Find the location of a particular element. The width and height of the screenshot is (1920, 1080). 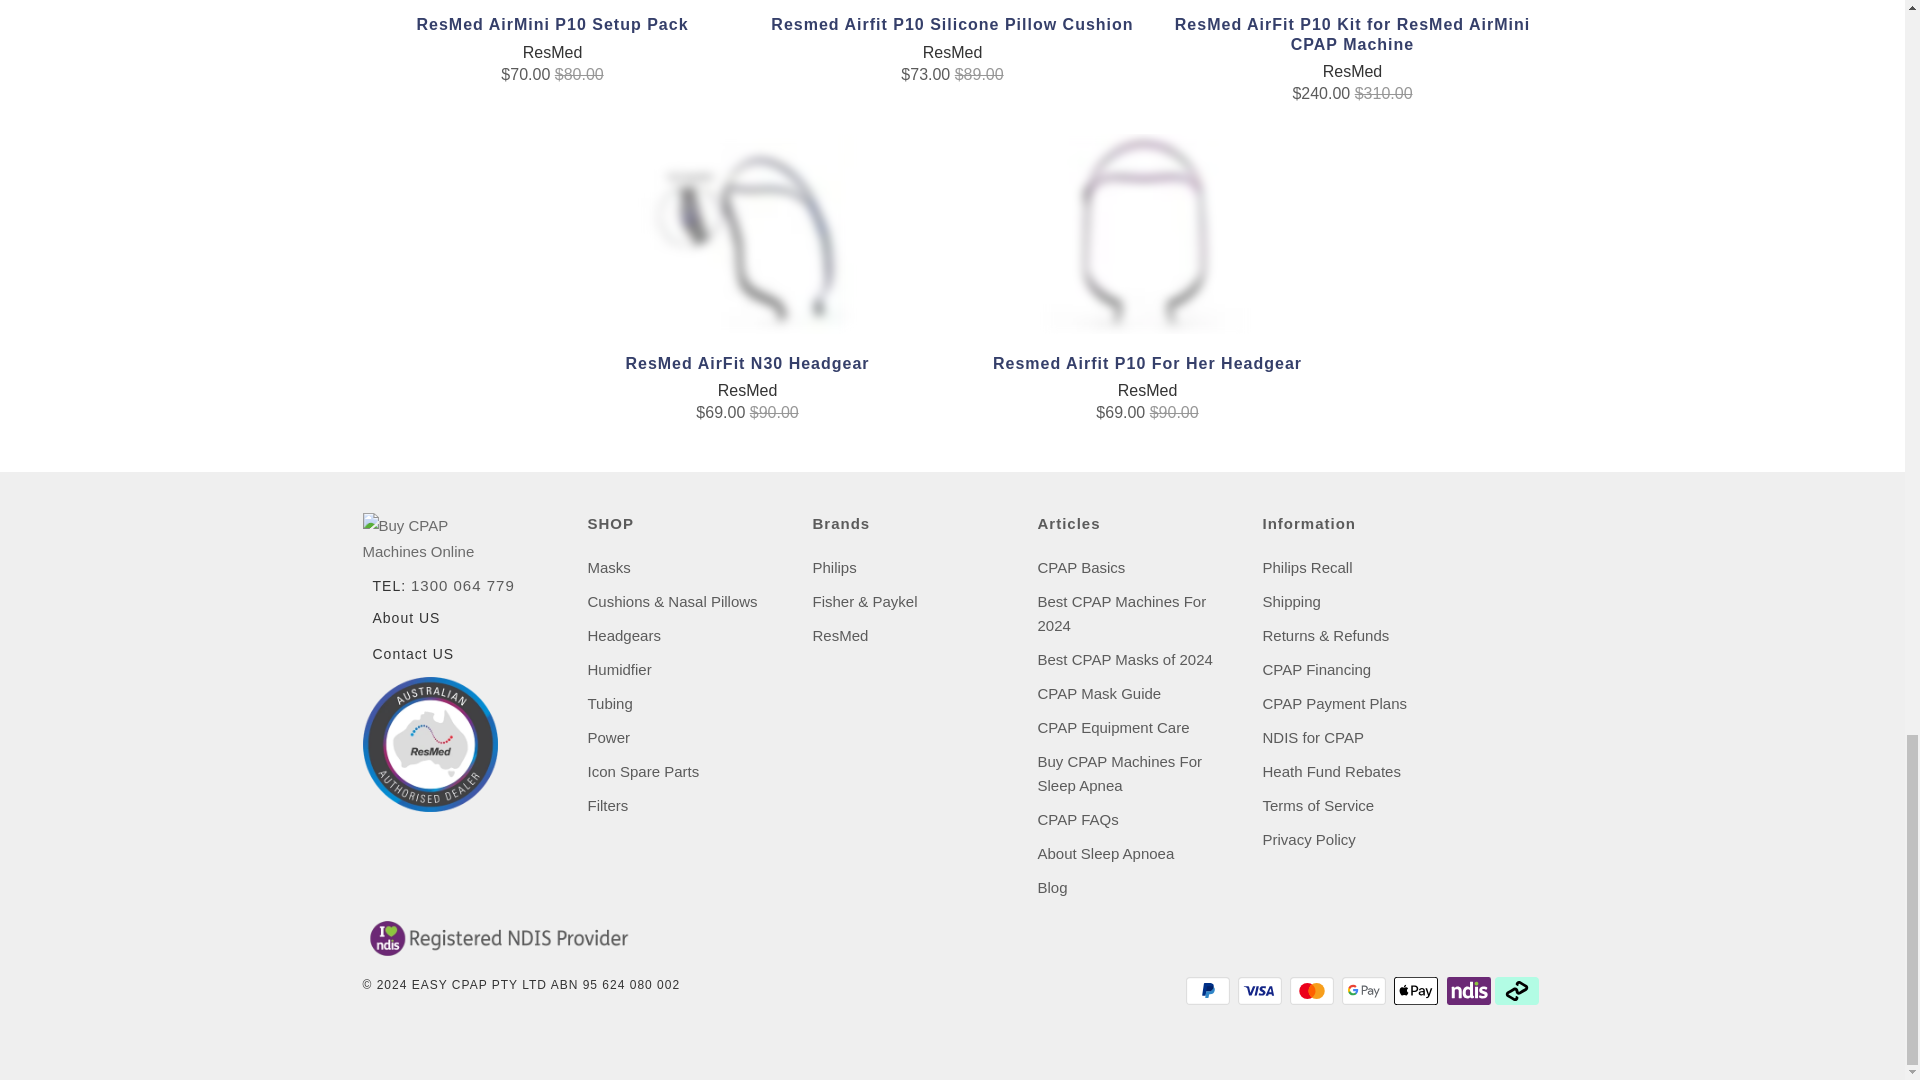

Mastercard is located at coordinates (1314, 990).